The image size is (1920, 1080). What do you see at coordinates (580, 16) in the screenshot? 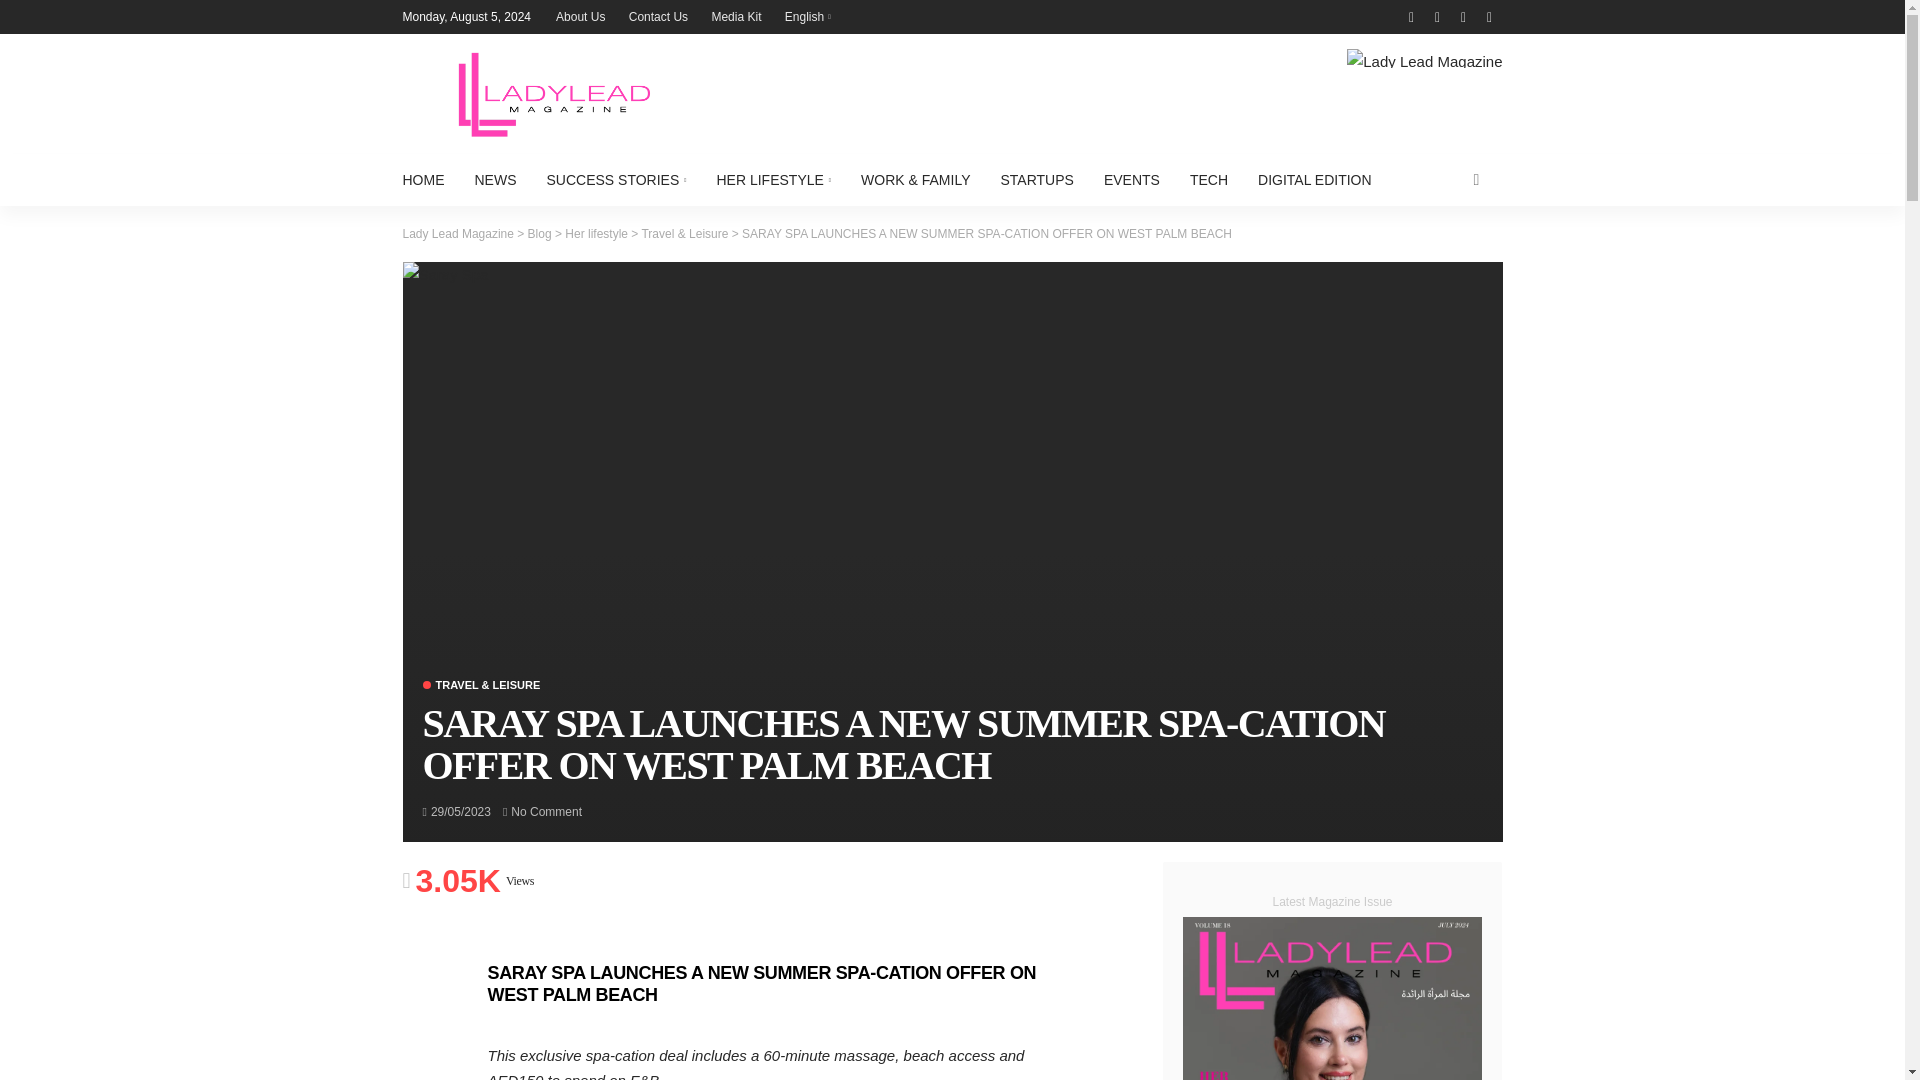
I see `About Us` at bounding box center [580, 16].